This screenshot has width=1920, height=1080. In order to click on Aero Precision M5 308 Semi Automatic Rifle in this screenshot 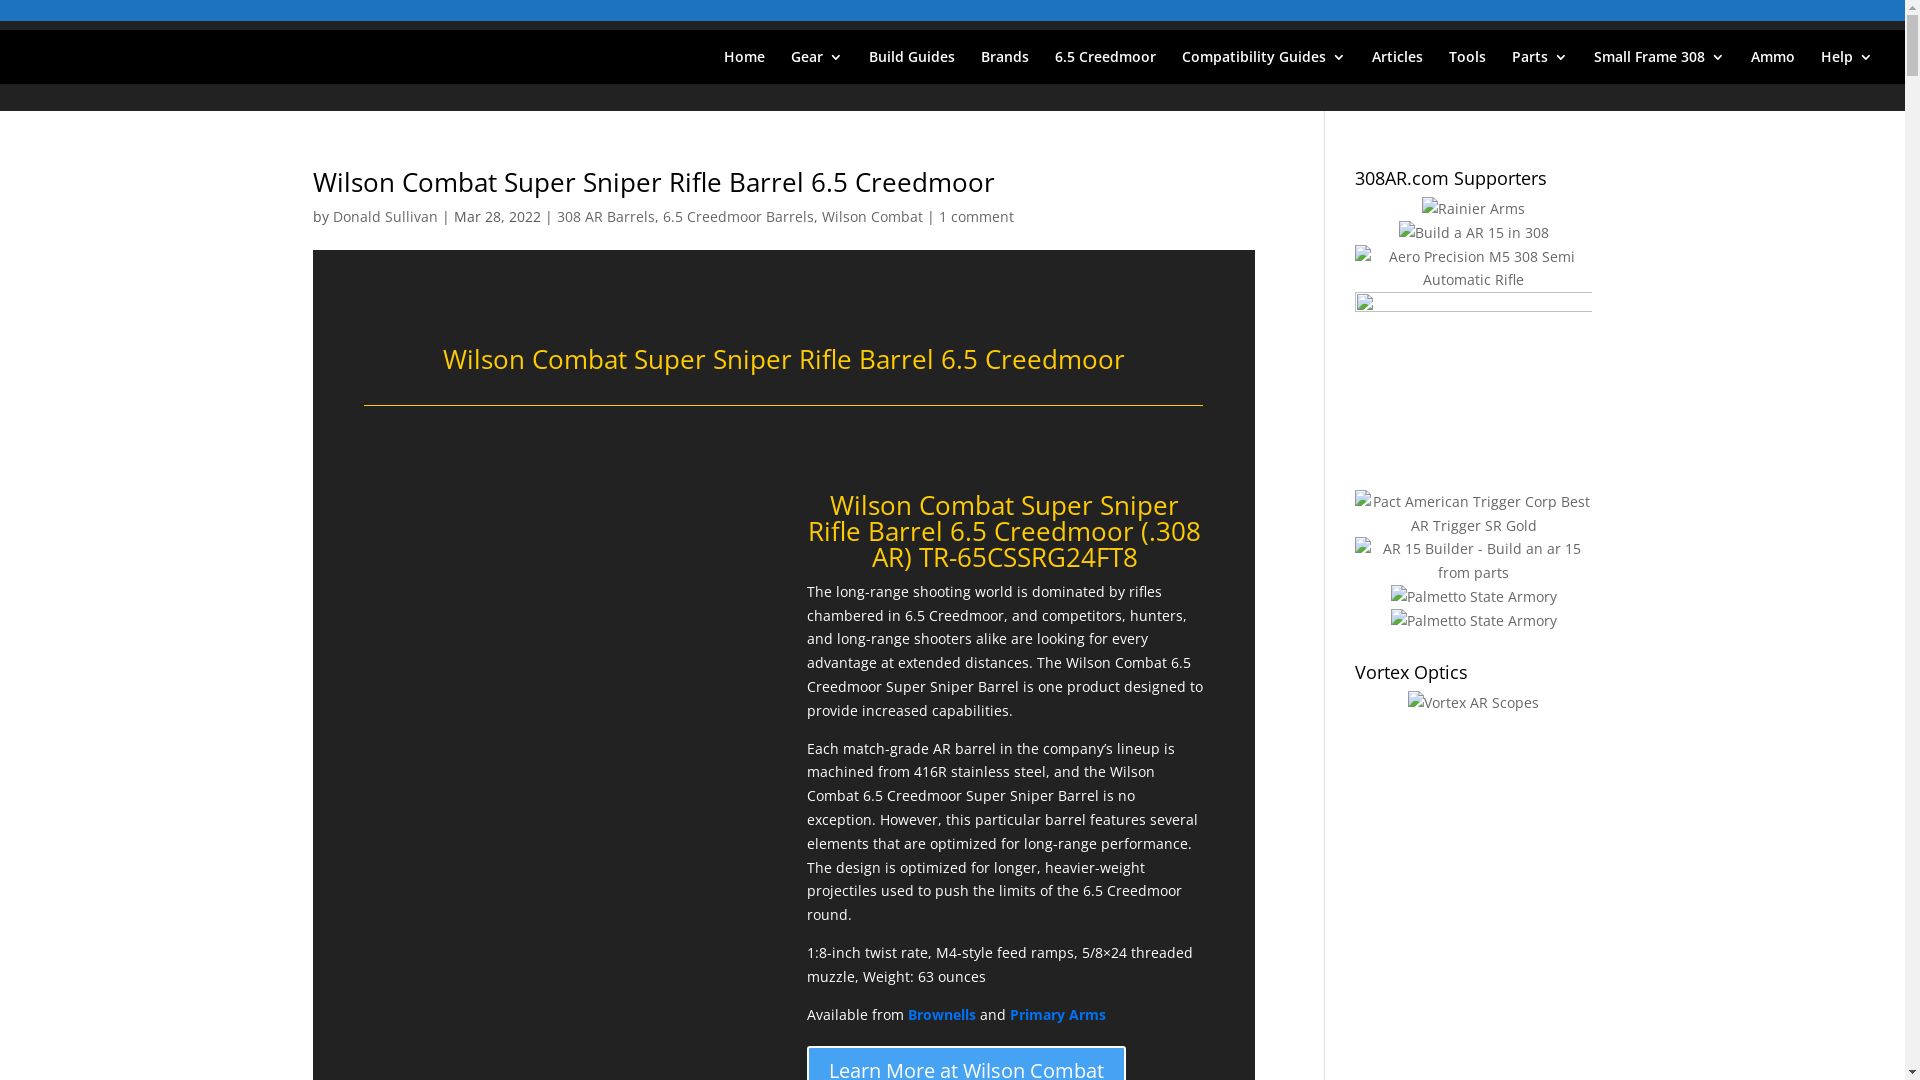, I will do `click(1474, 269)`.